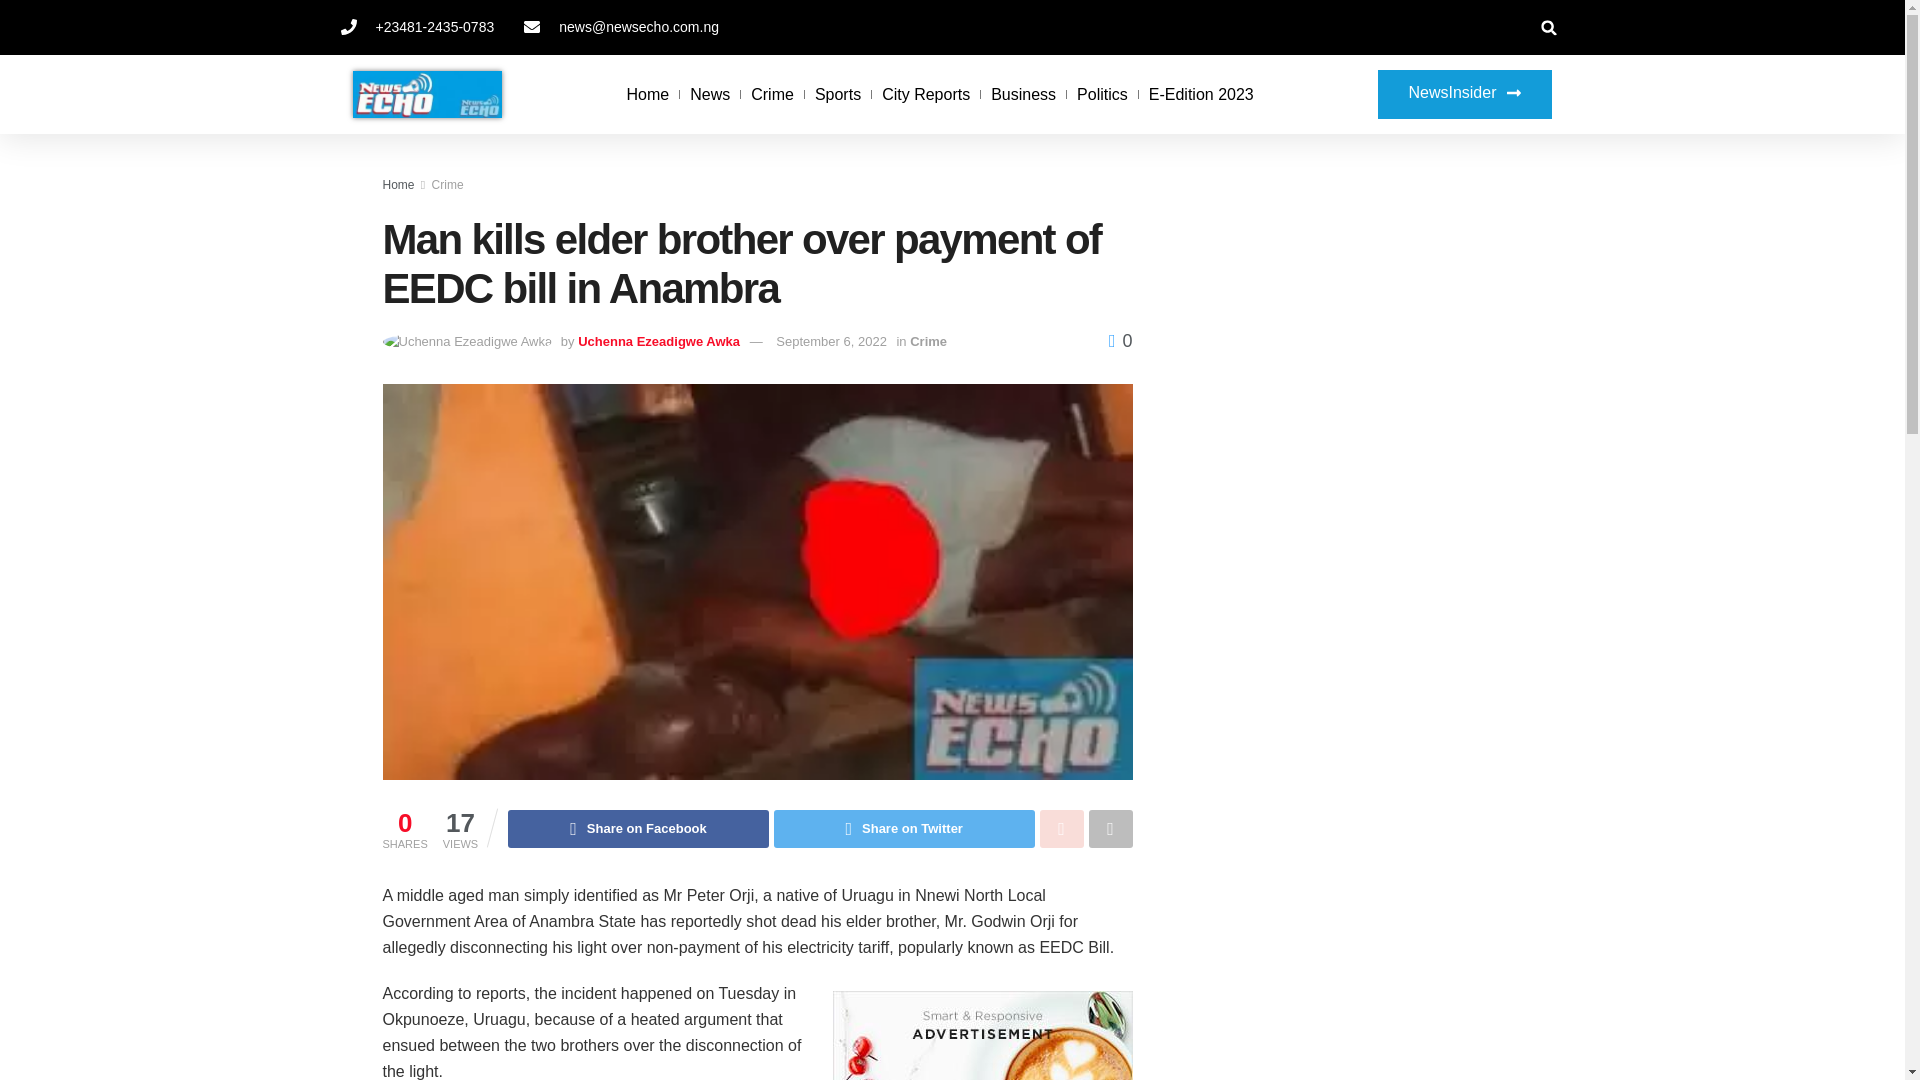 This screenshot has width=1920, height=1080. Describe the element at coordinates (925, 94) in the screenshot. I see `City Reports` at that location.